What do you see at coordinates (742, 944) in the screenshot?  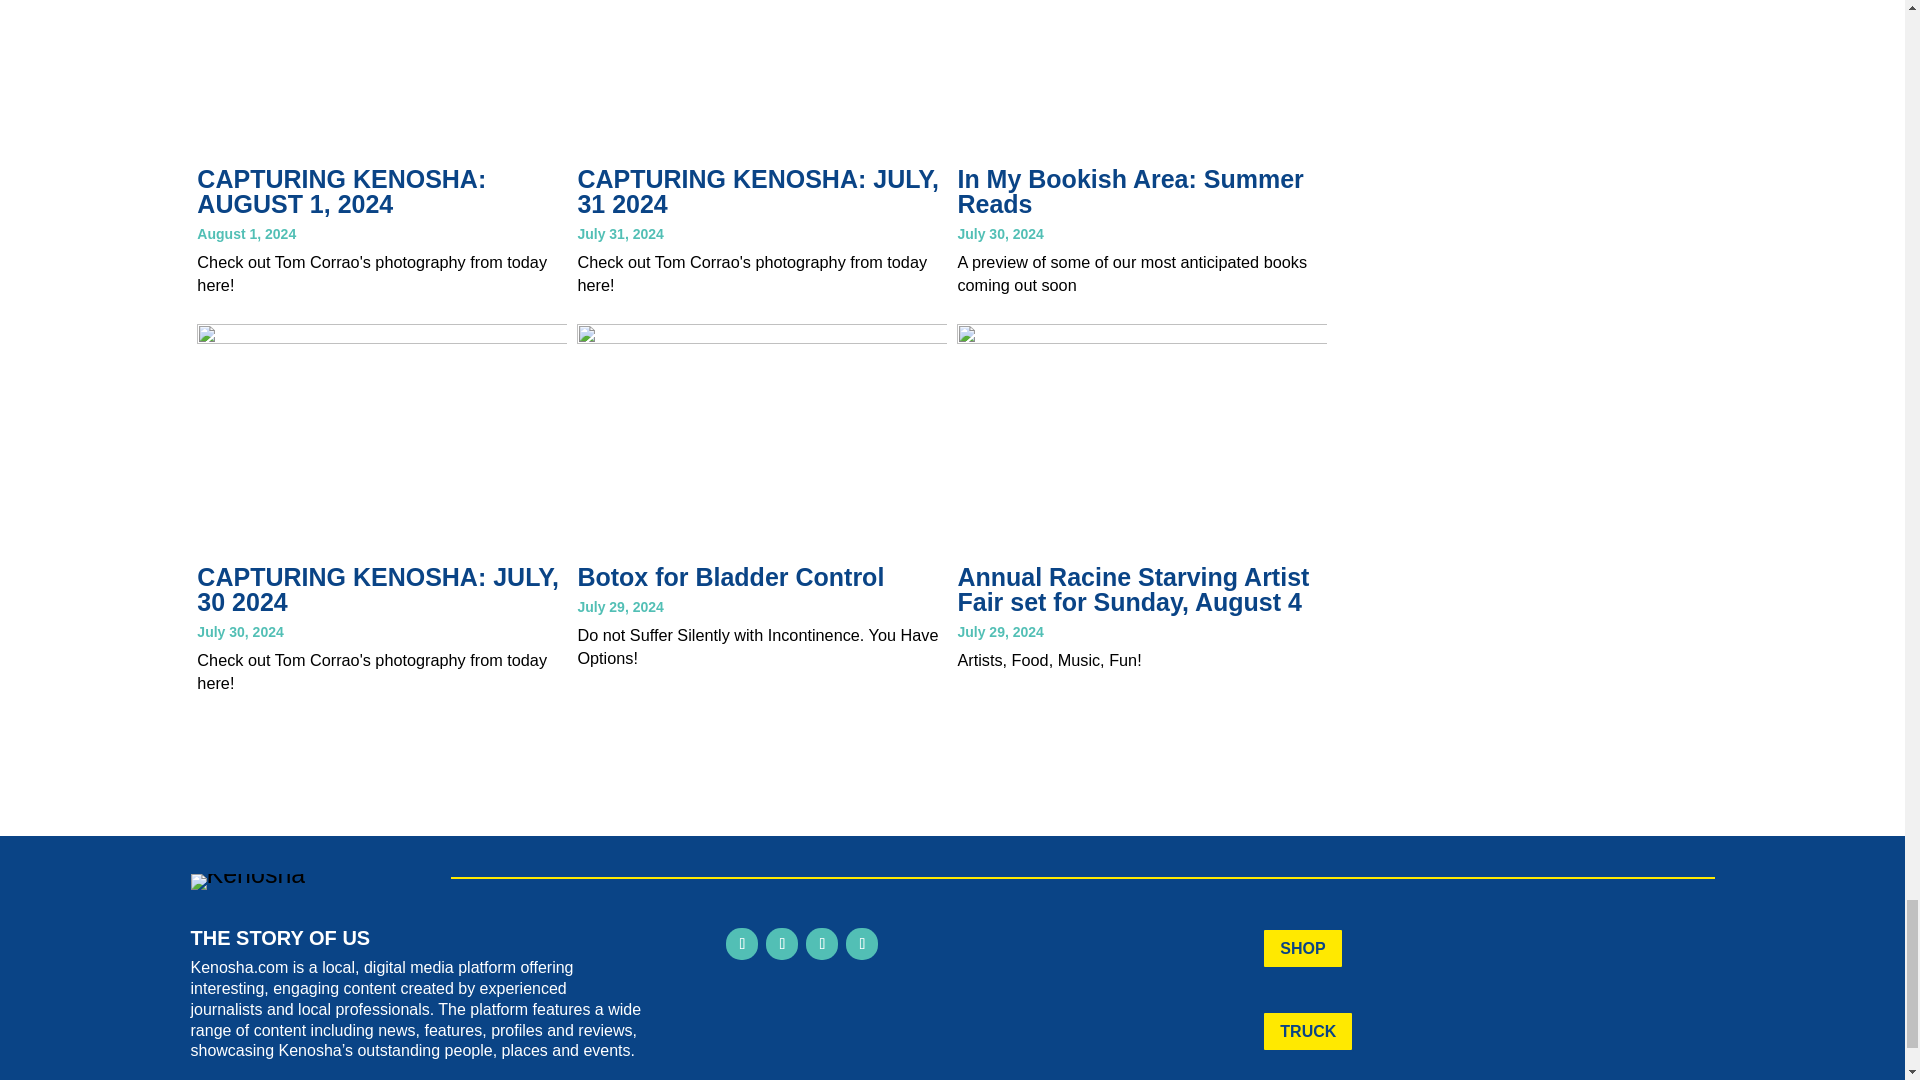 I see `Follow on Facebook` at bounding box center [742, 944].